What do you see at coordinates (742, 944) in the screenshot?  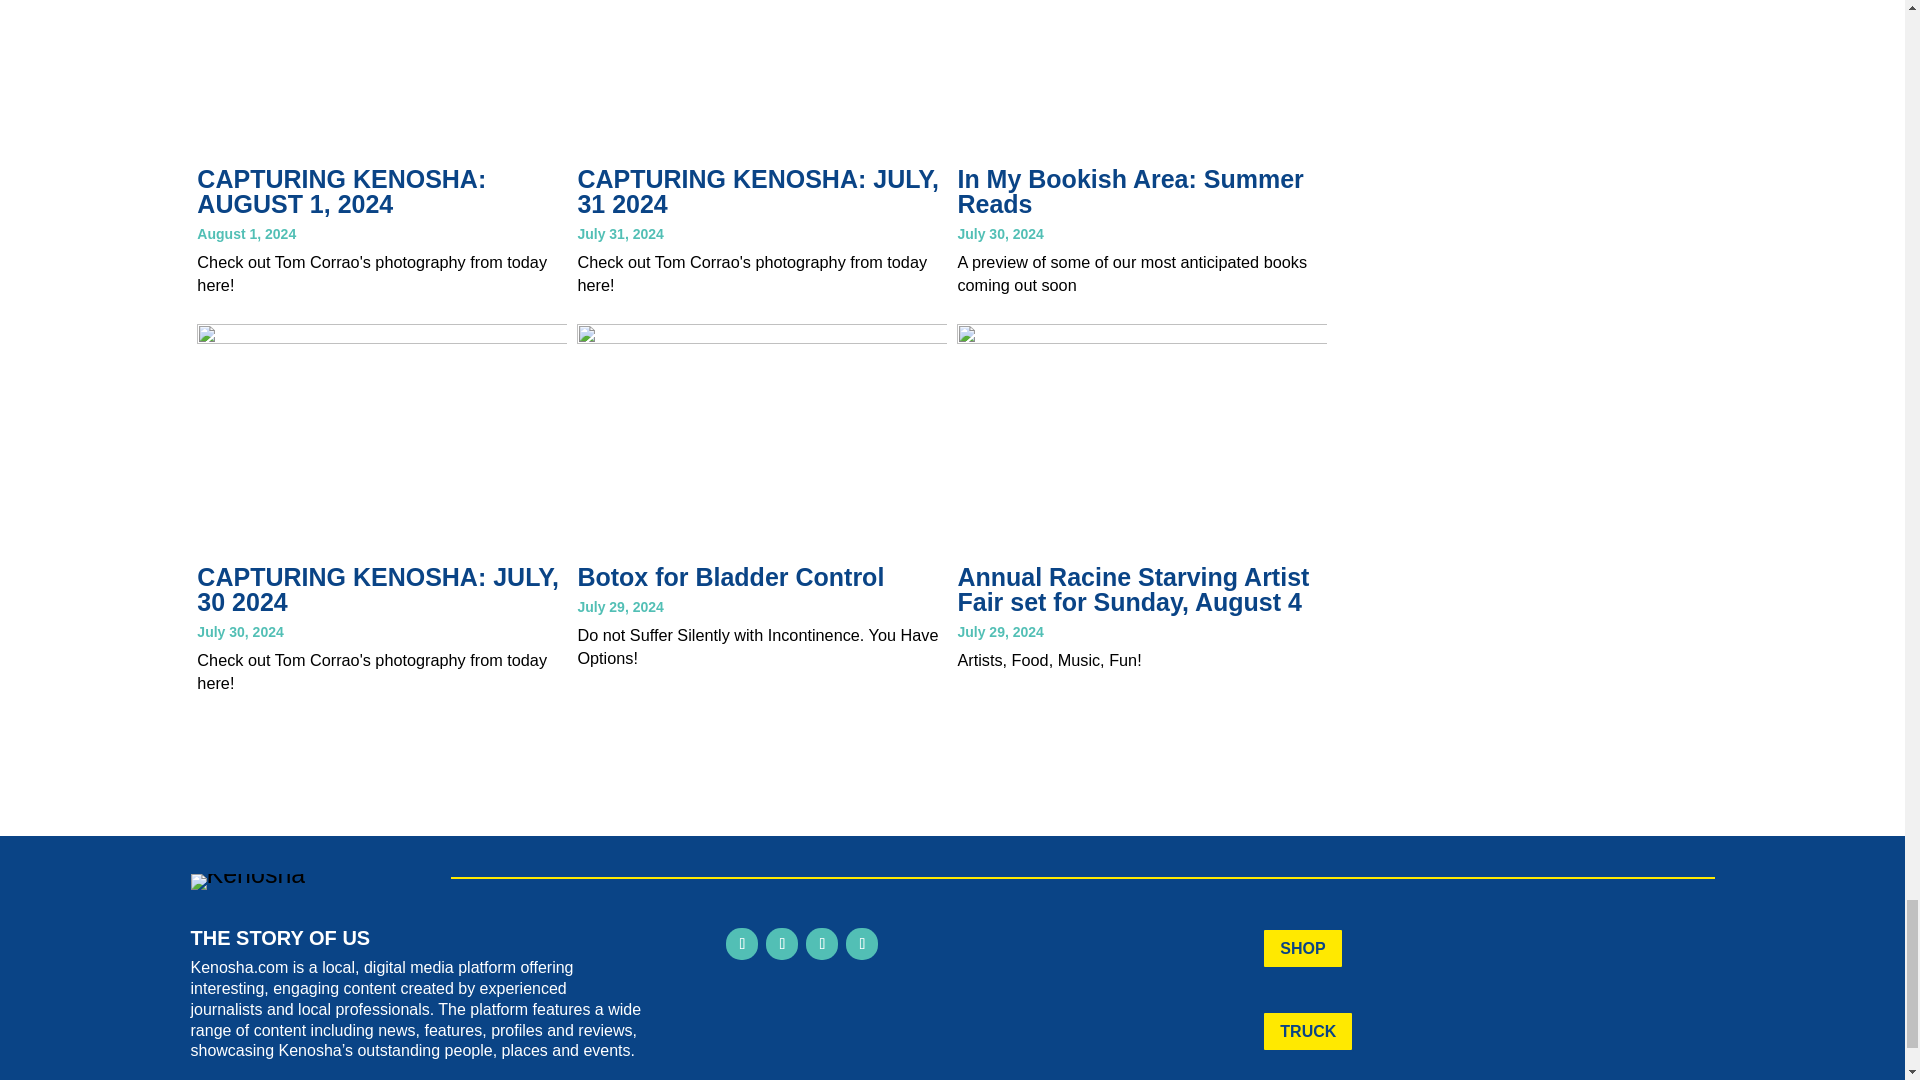 I see `Follow on Facebook` at bounding box center [742, 944].